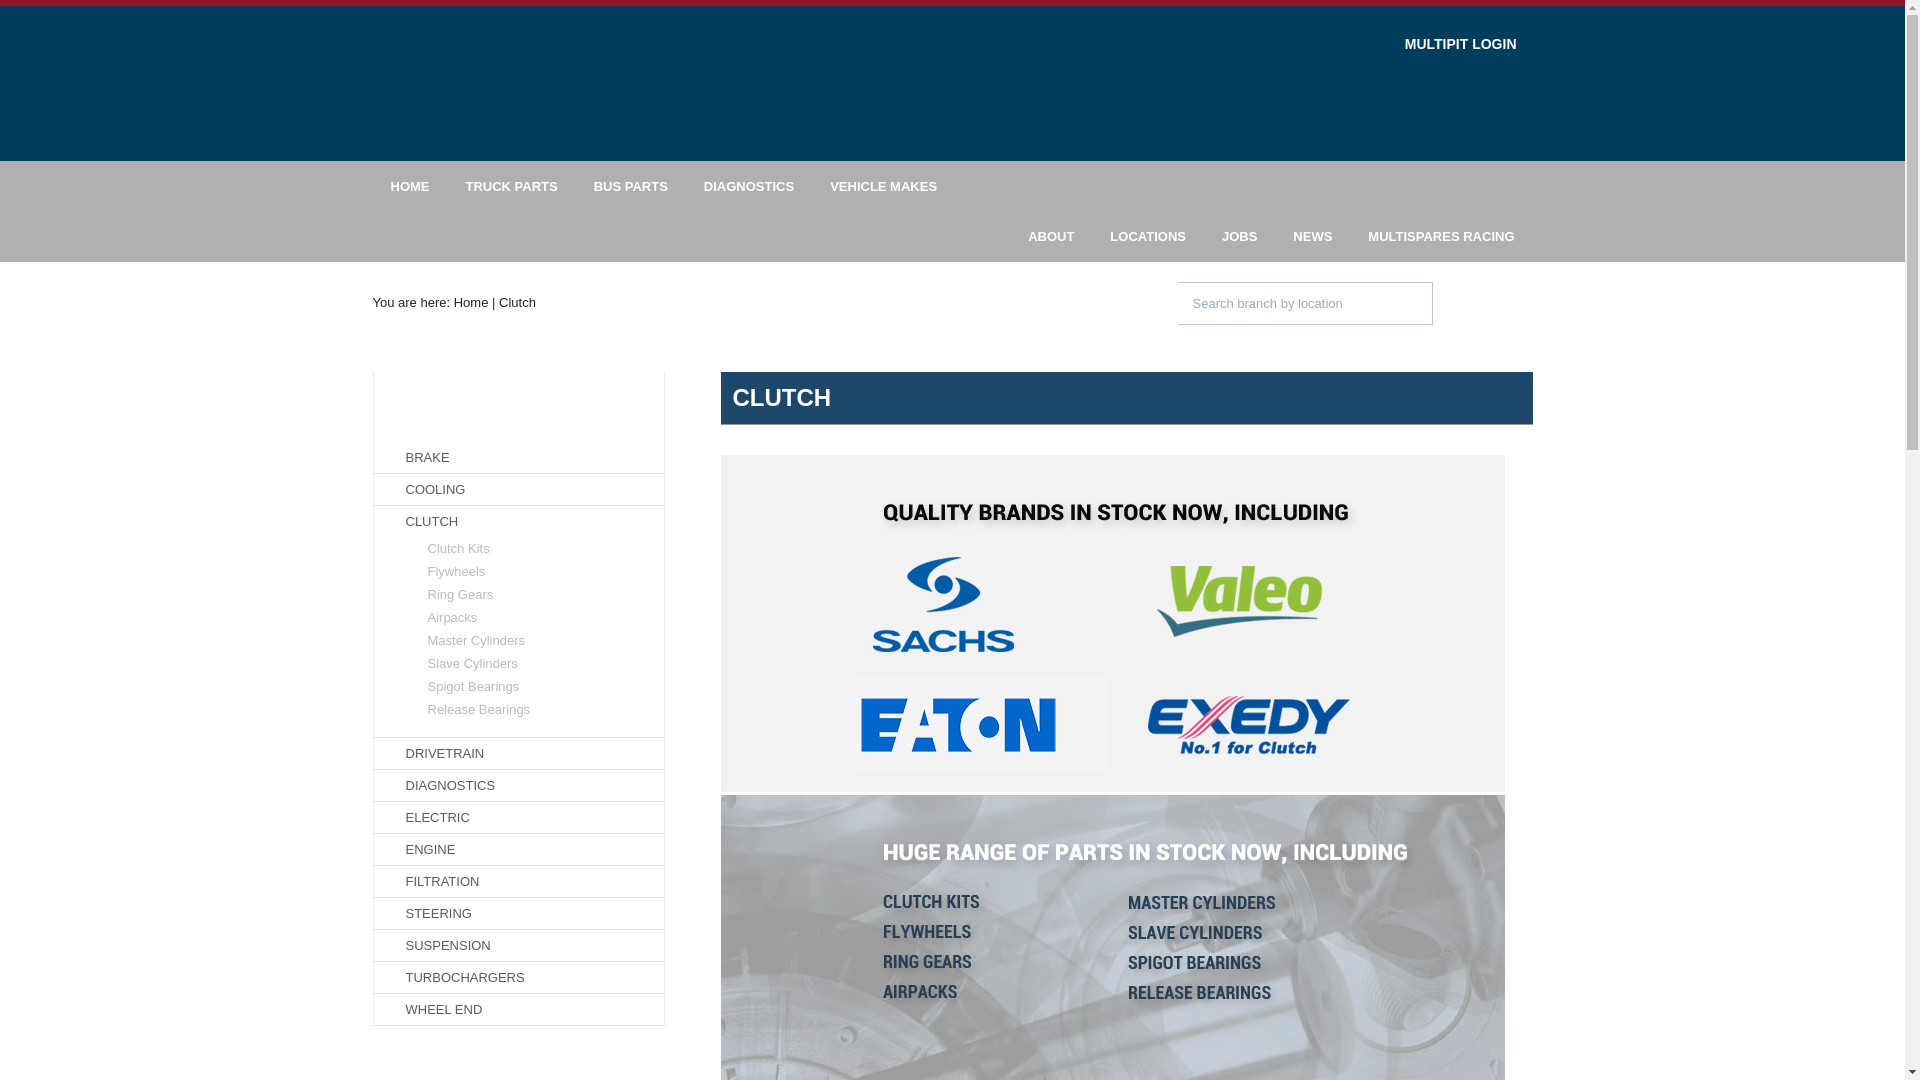 The width and height of the screenshot is (1920, 1080). I want to click on MULTIPIT LOGIN, so click(1446, 43).